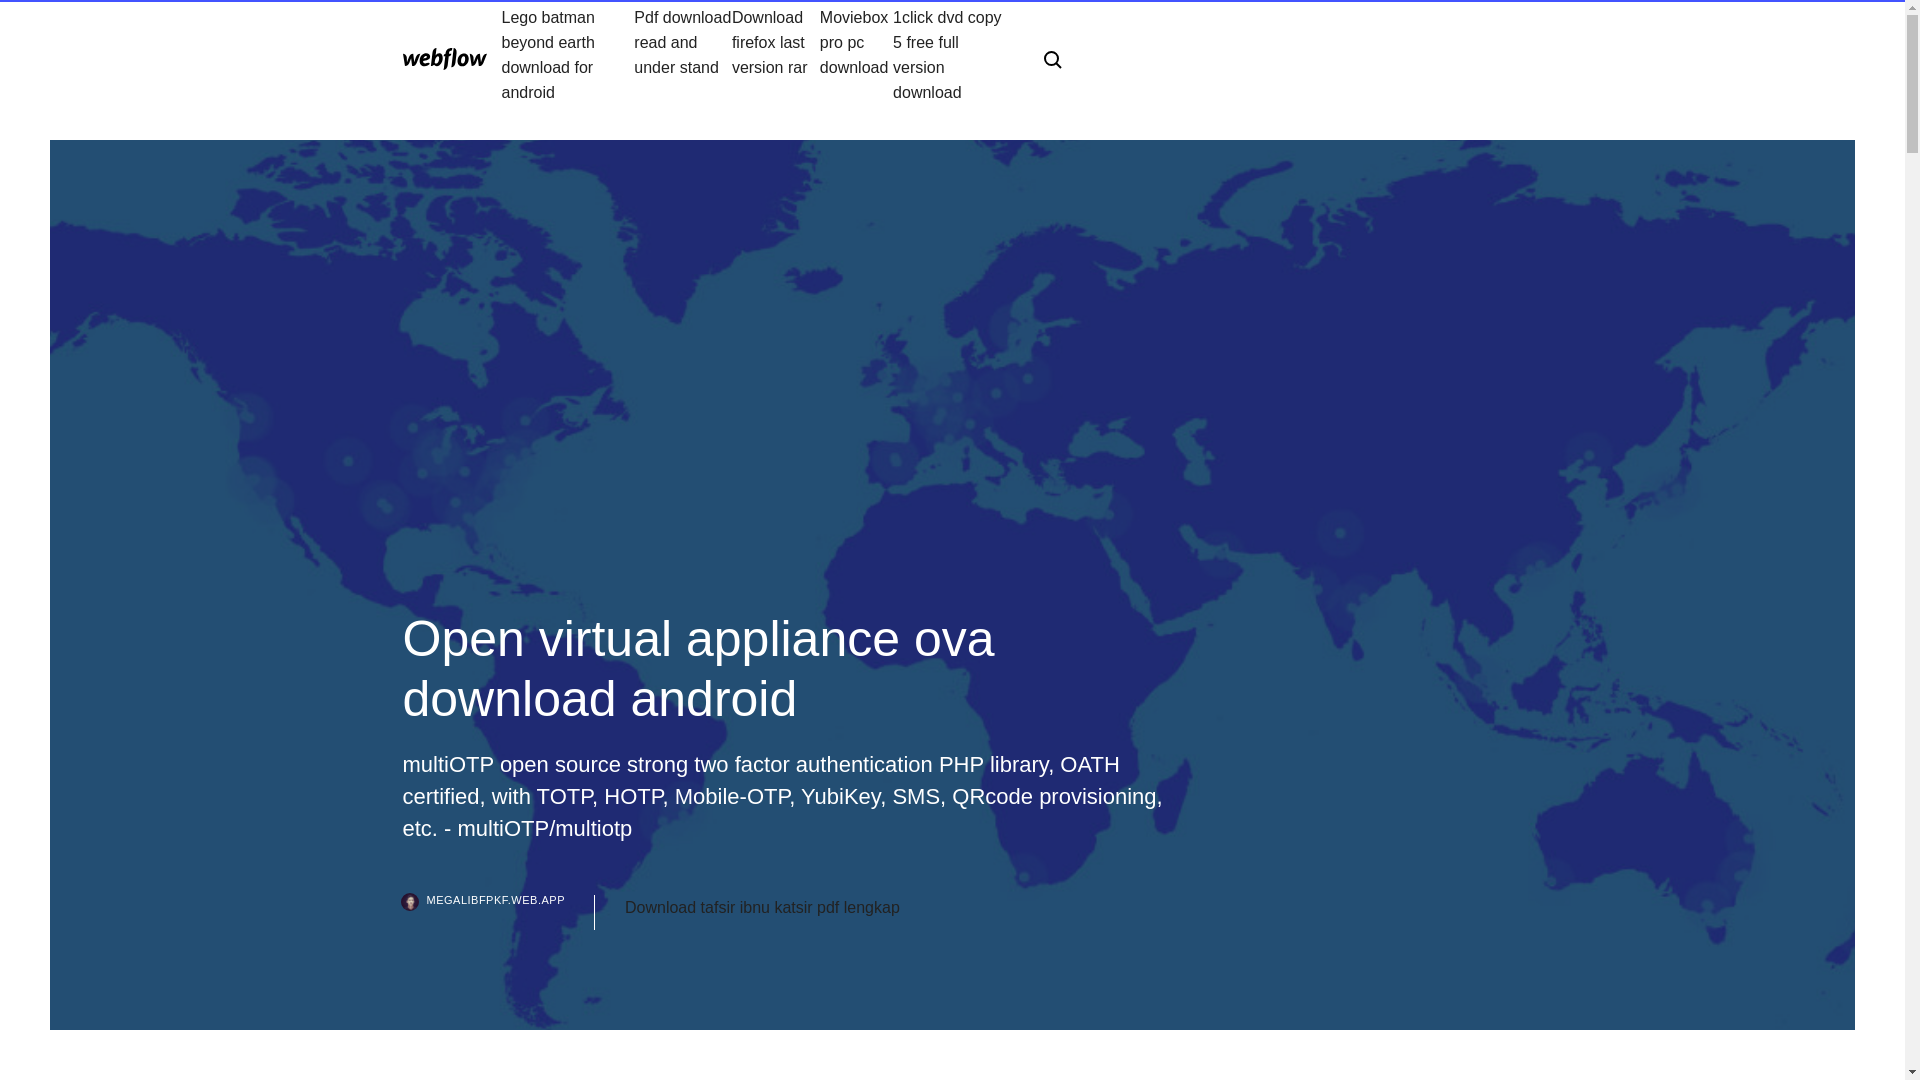  Describe the element at coordinates (762, 908) in the screenshot. I see `Download tafsir ibnu katsir pdf lengkap` at that location.